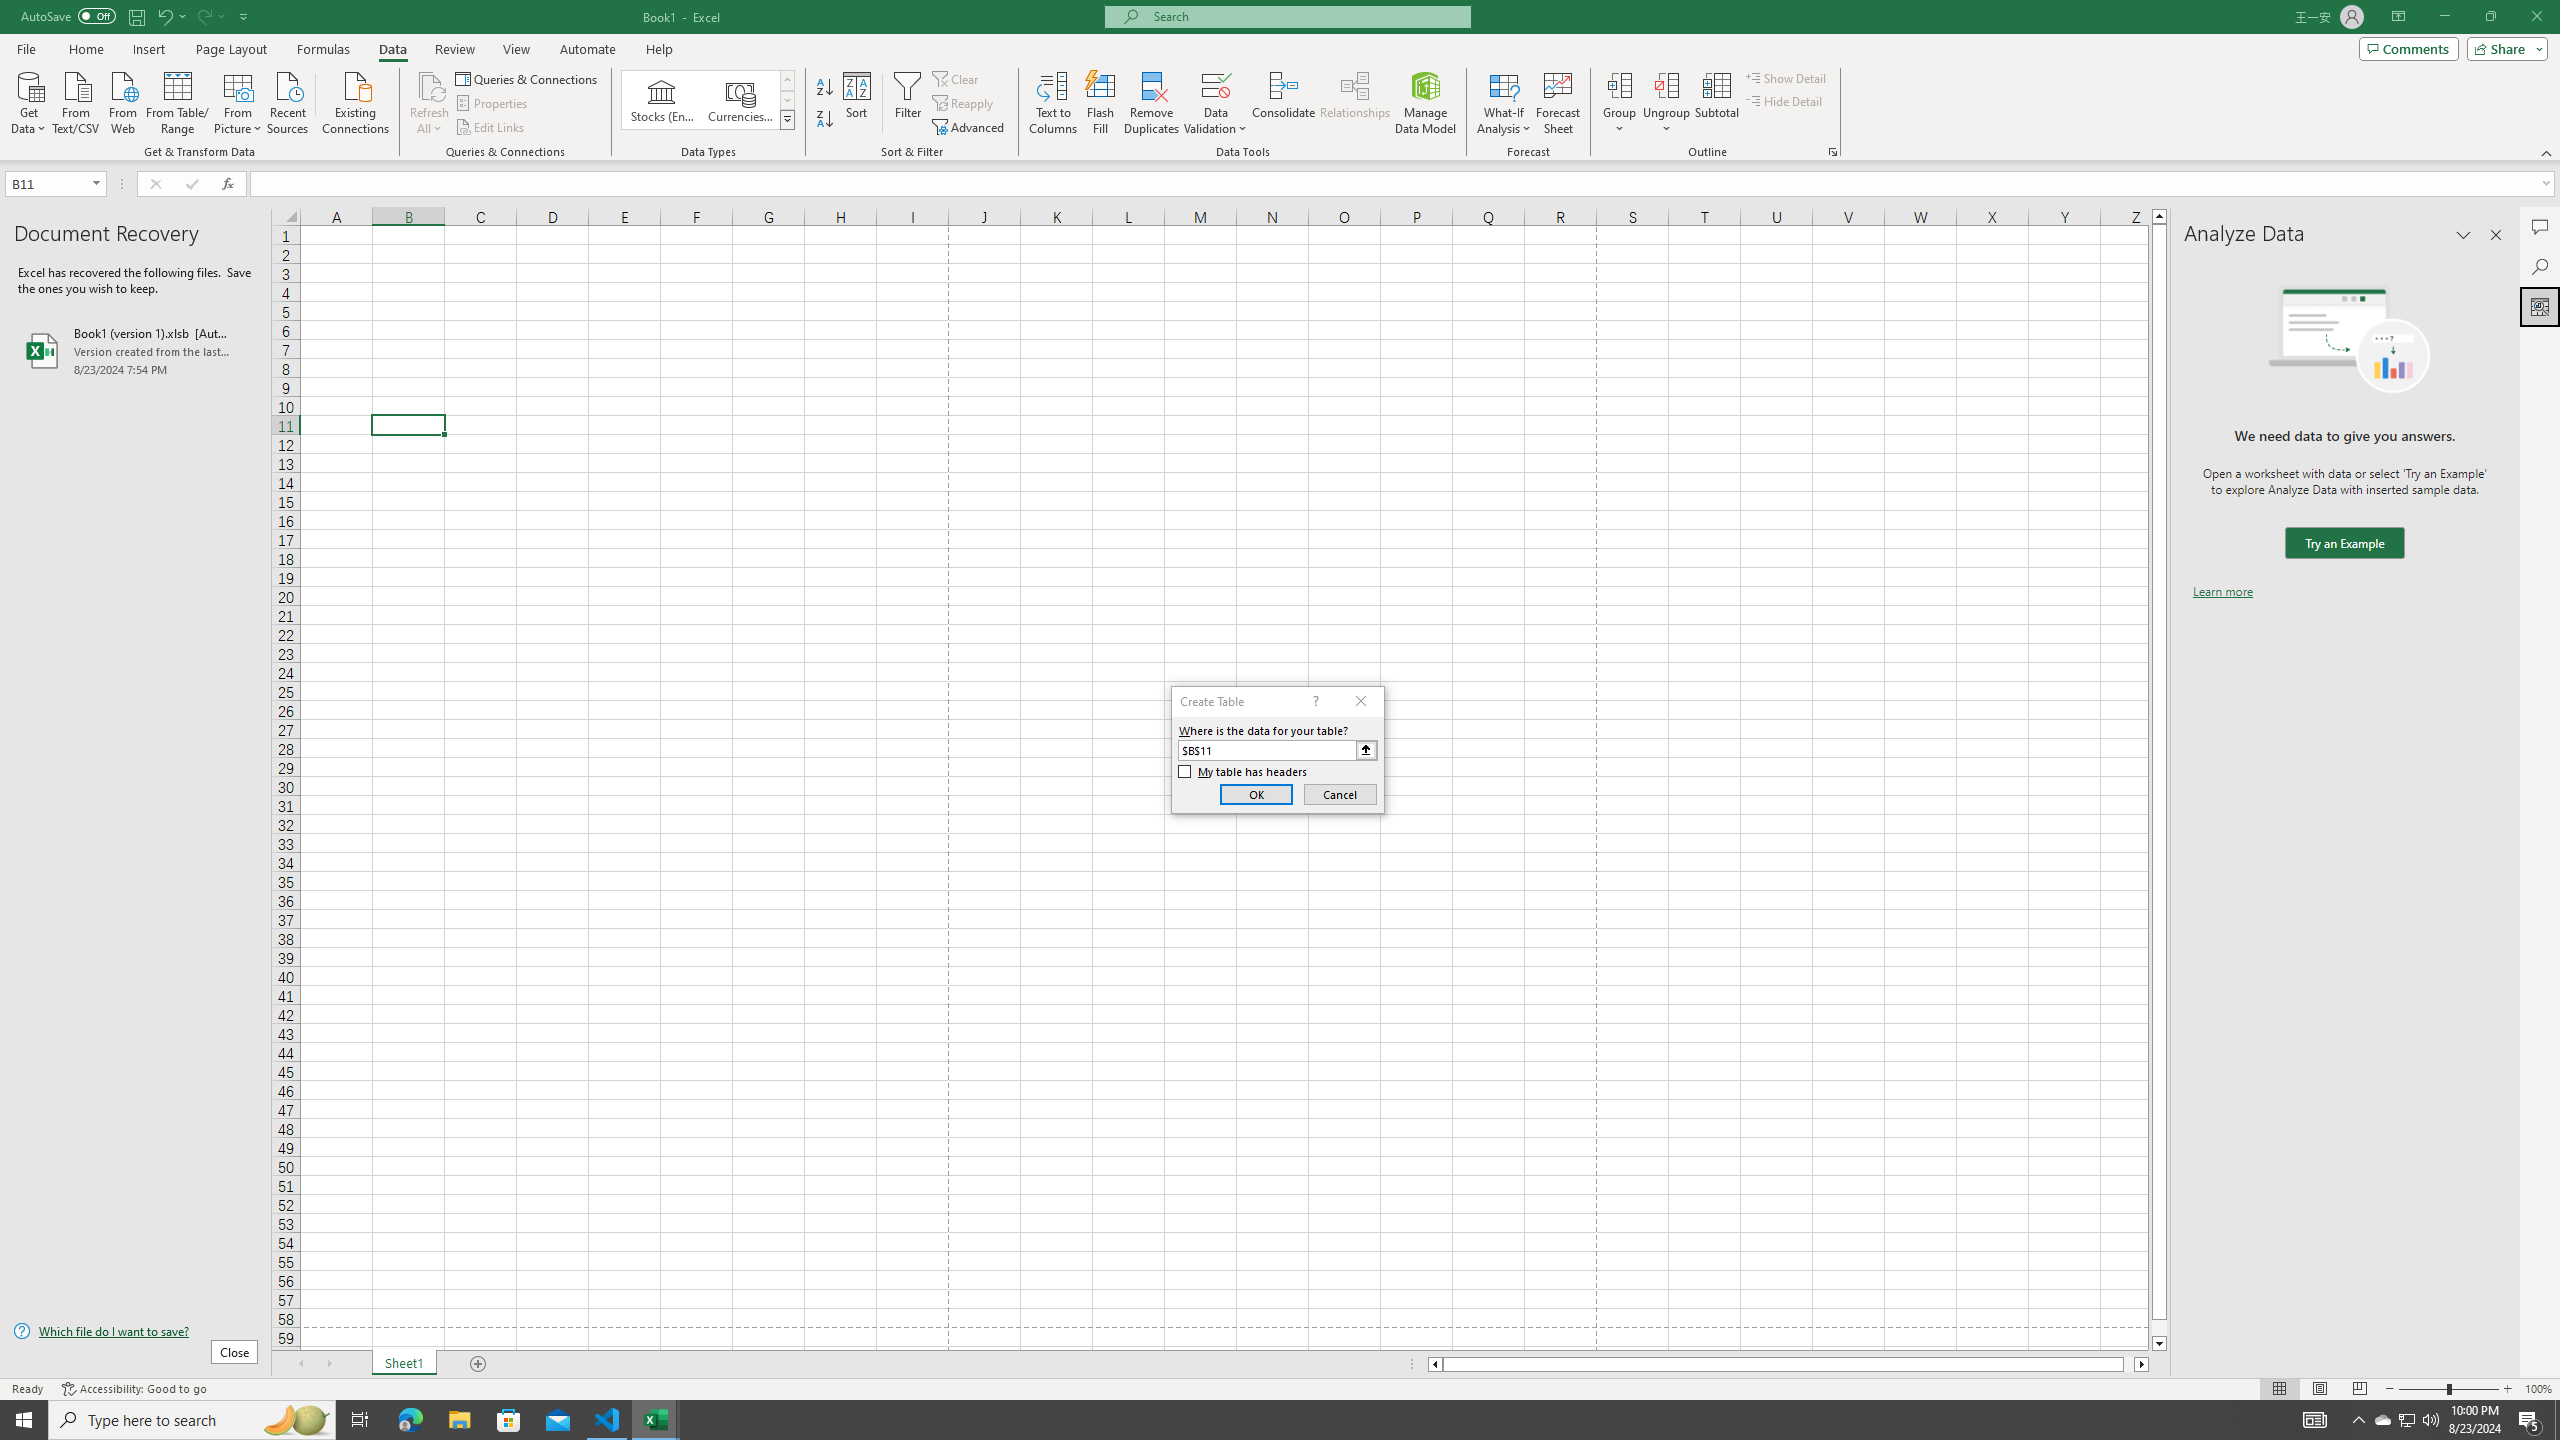 This screenshot has height=1440, width=2560. What do you see at coordinates (826, 120) in the screenshot?
I see `Sort Z to A` at bounding box center [826, 120].